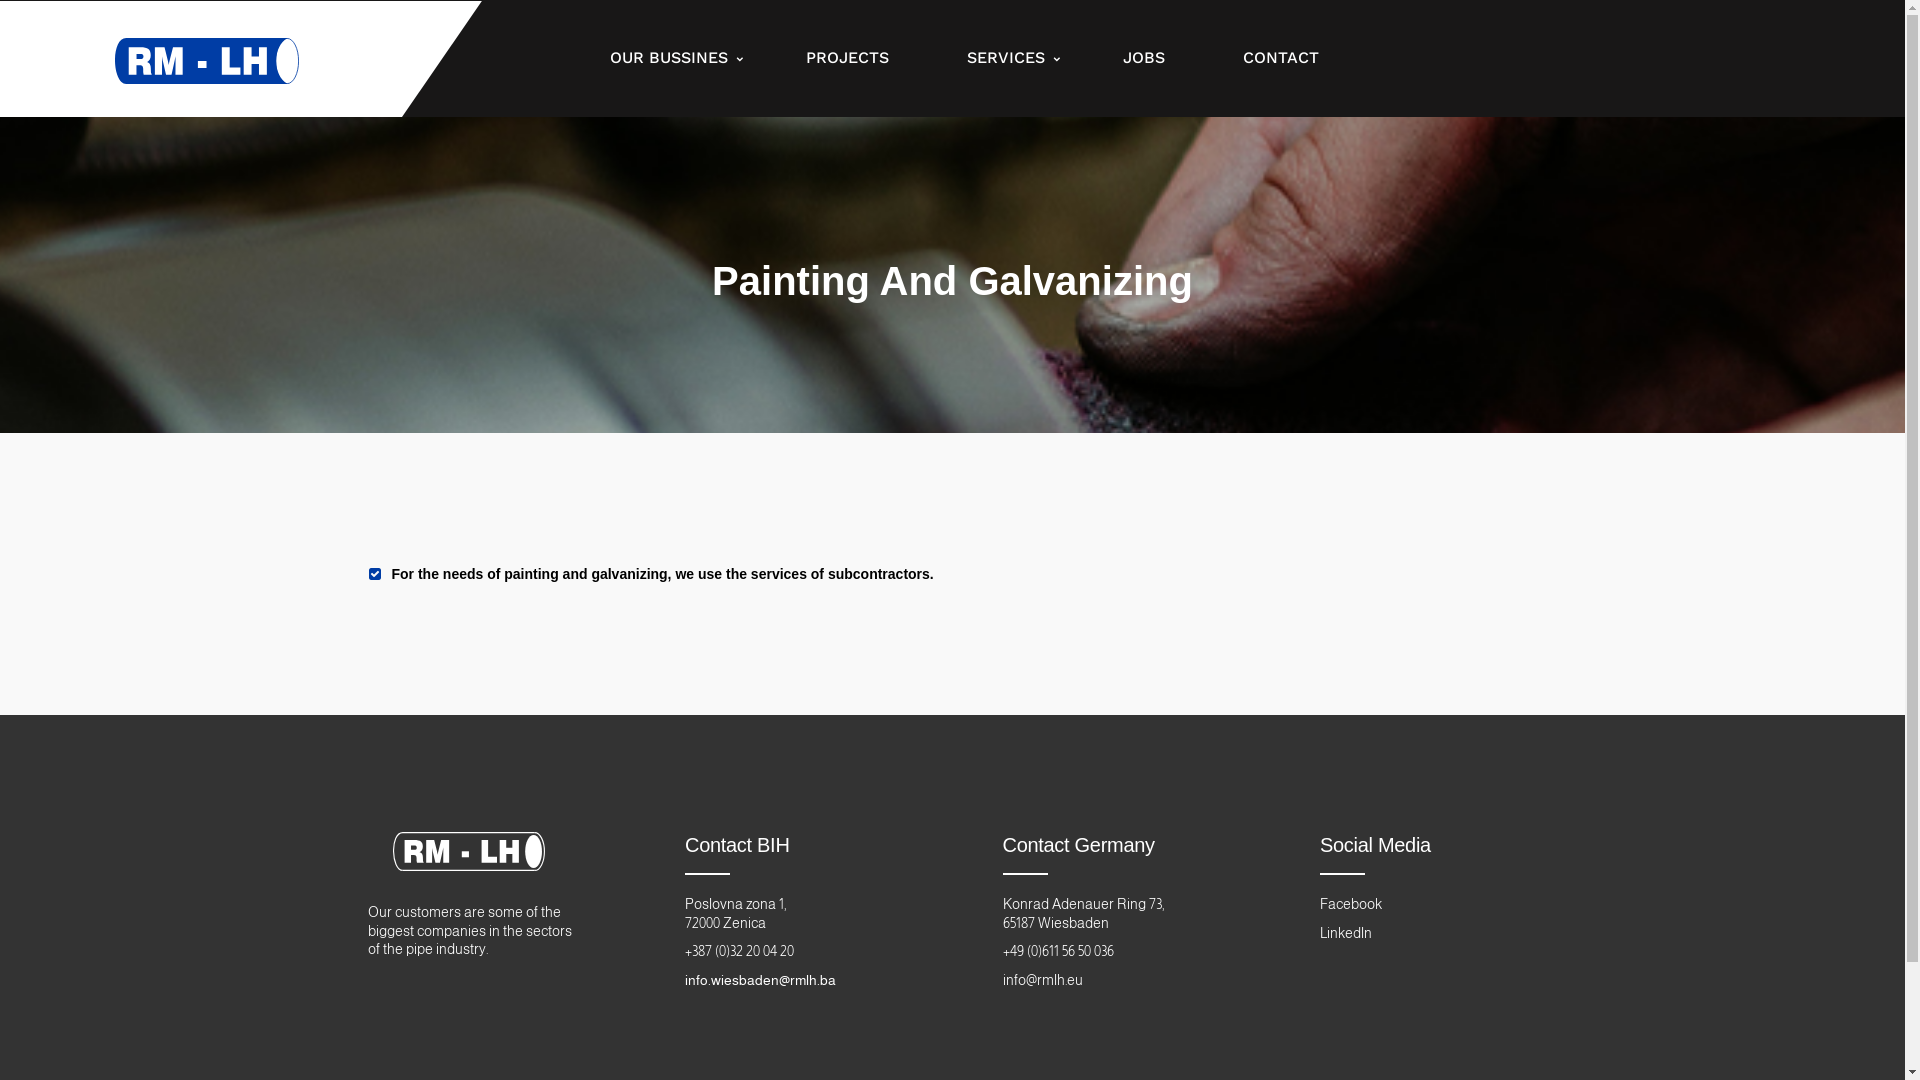  Describe the element at coordinates (1144, 58) in the screenshot. I see `JOBS` at that location.